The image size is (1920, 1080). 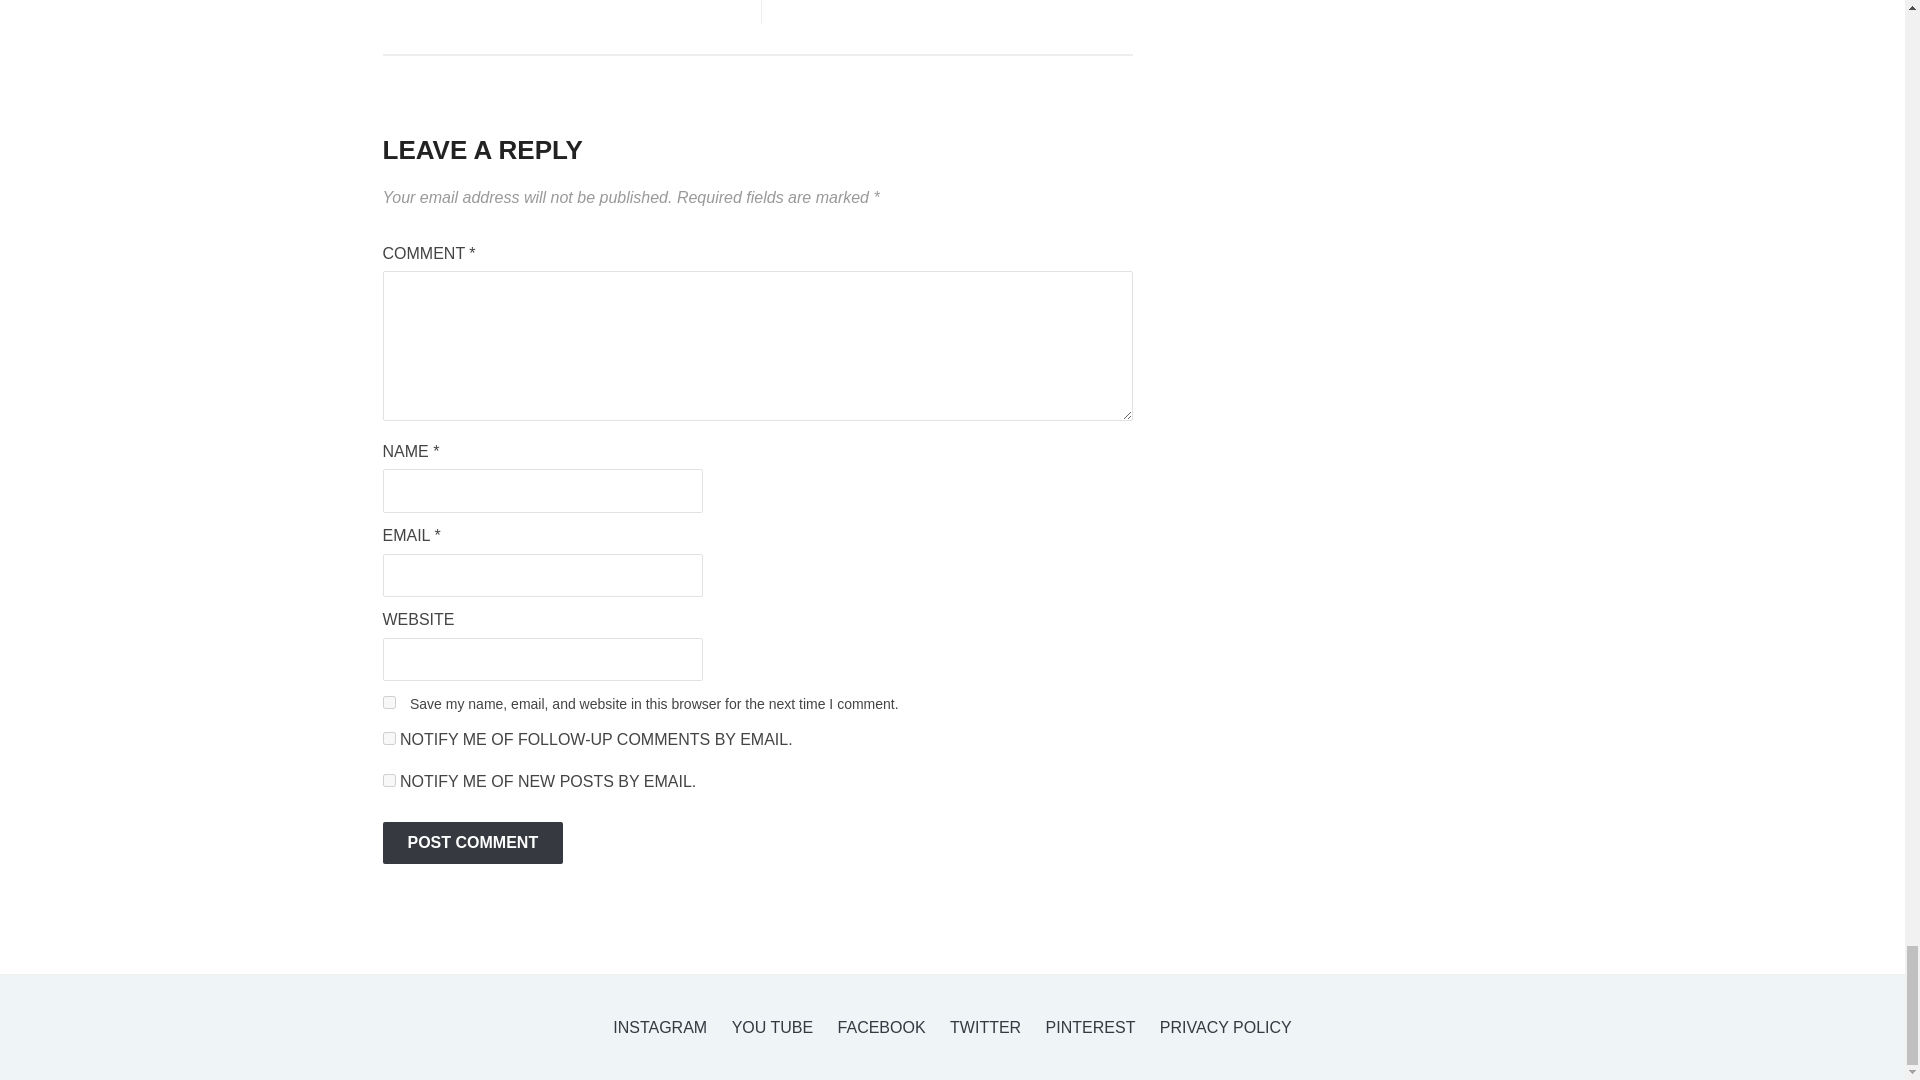 I want to click on subscribe, so click(x=388, y=780).